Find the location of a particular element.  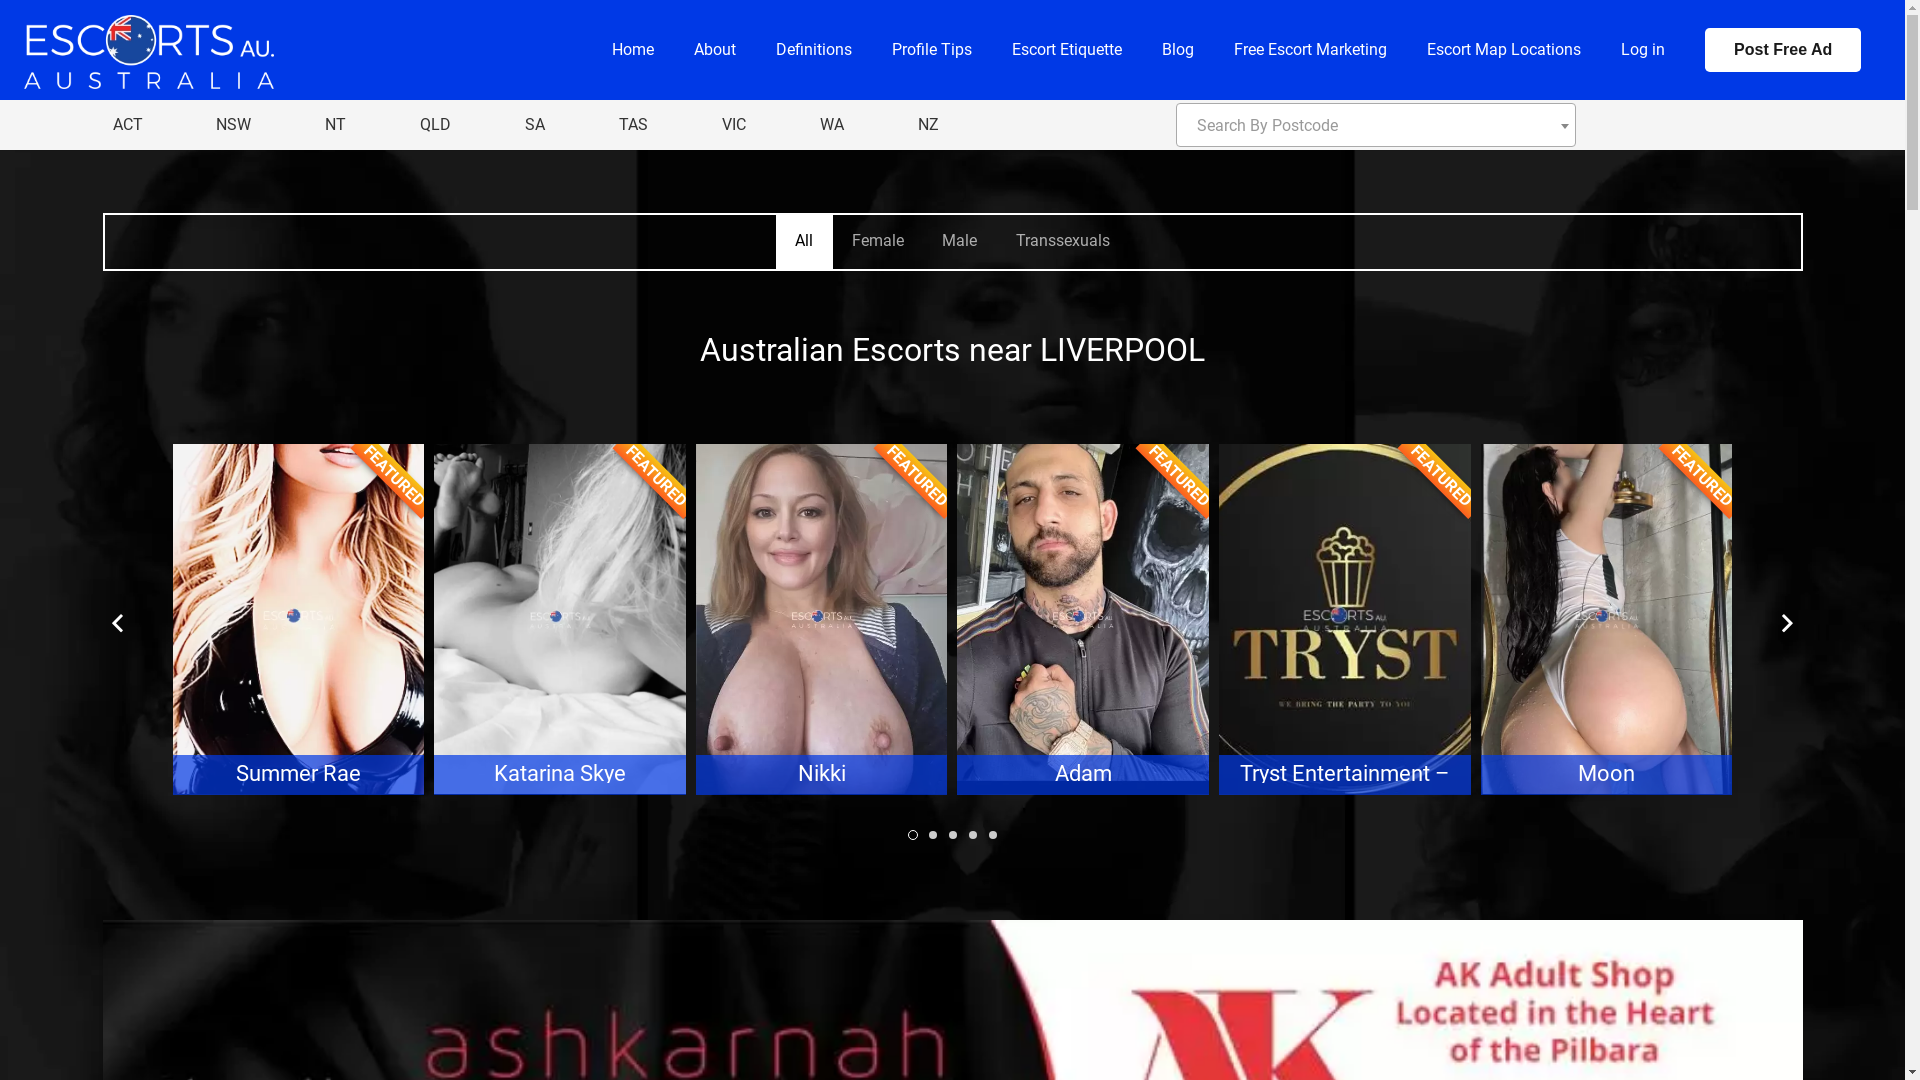

Post Free Ad is located at coordinates (1783, 50).